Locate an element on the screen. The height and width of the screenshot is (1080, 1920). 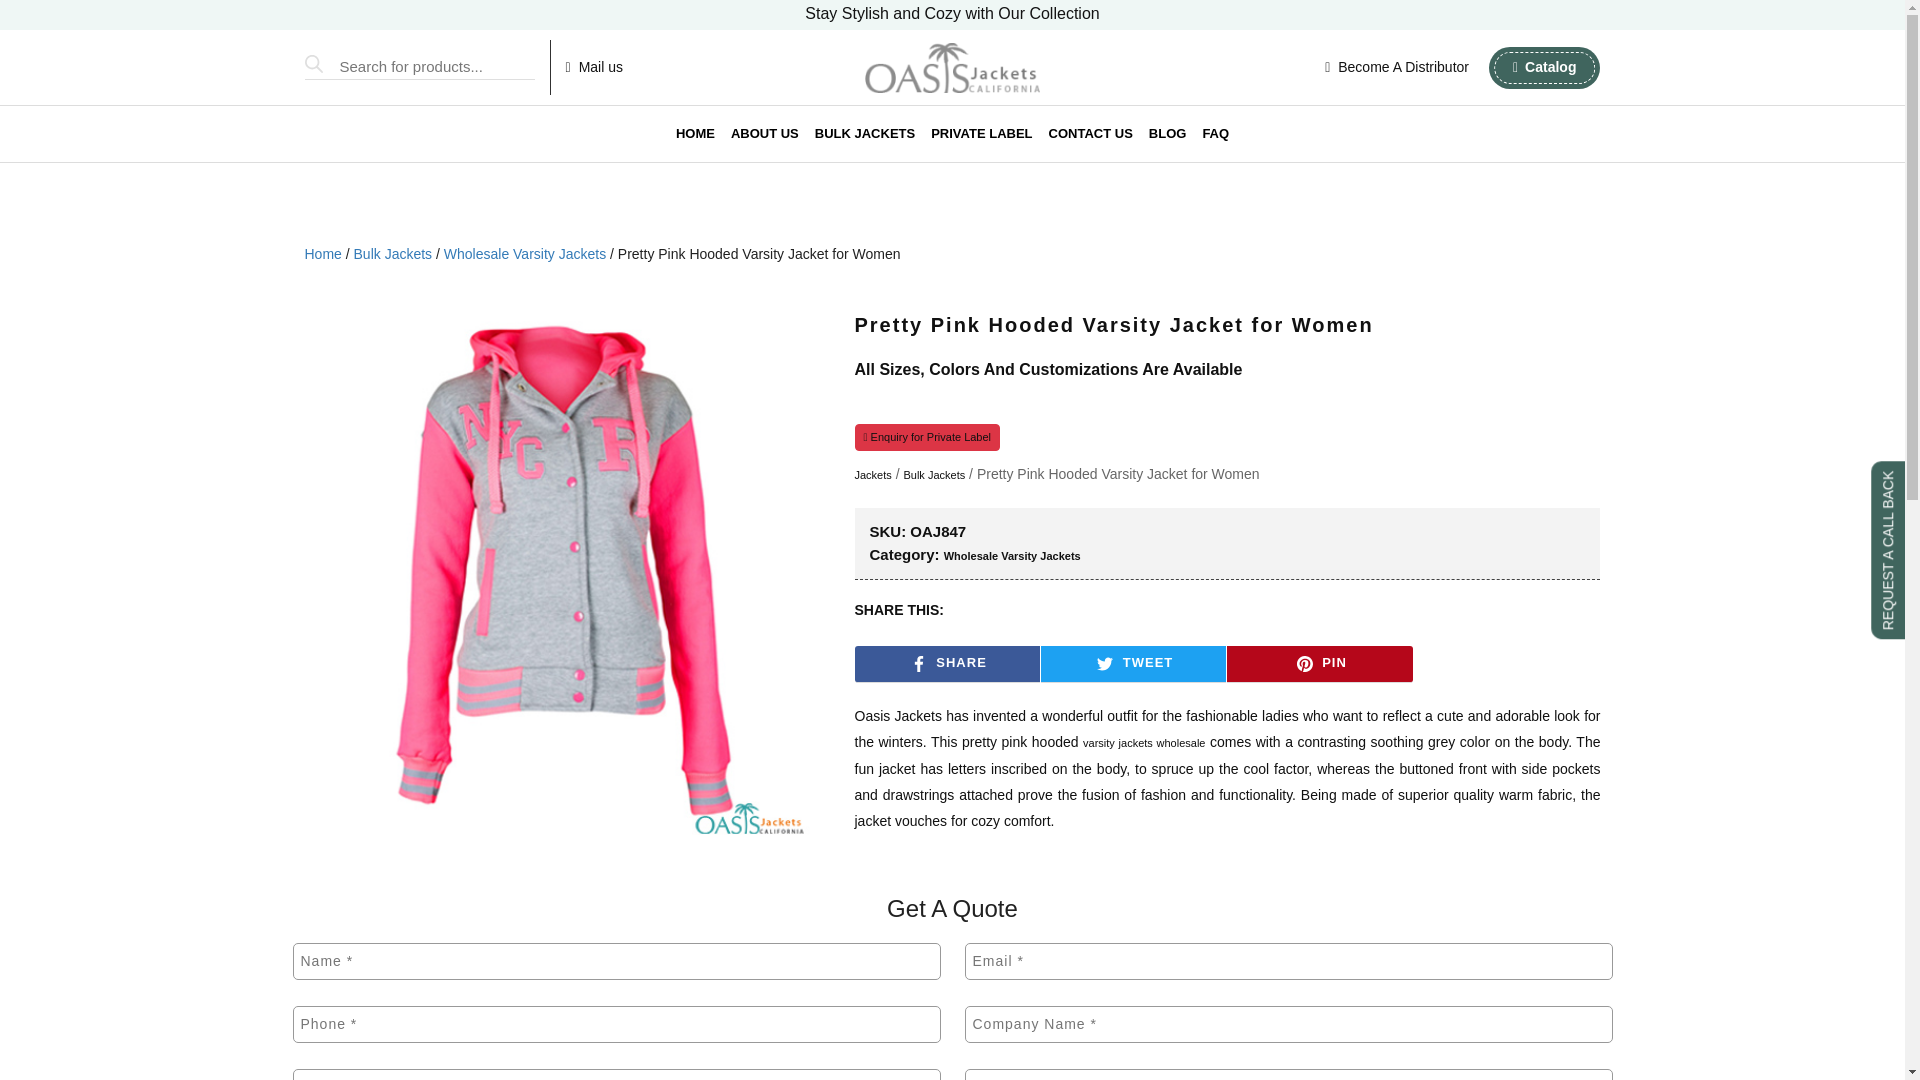
ABOUT US is located at coordinates (764, 134).